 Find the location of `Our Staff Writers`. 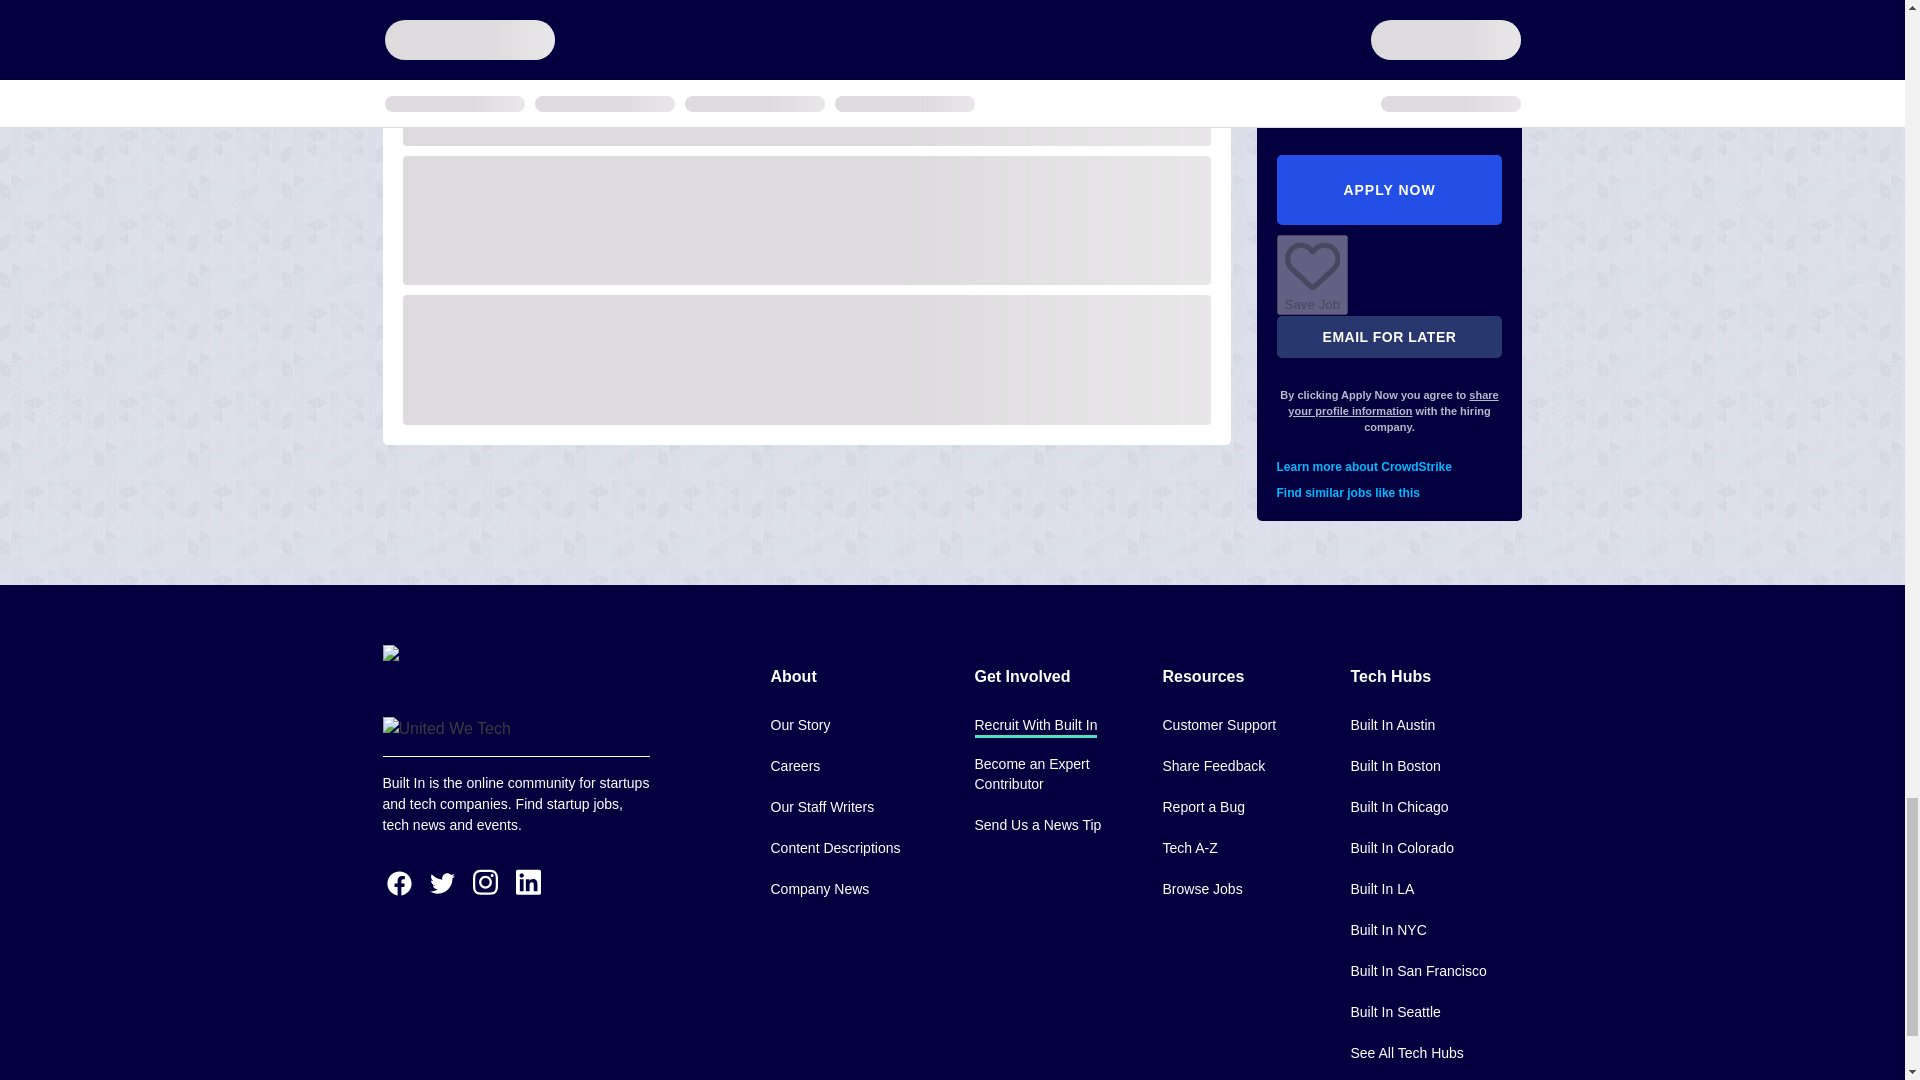

Our Staff Writers is located at coordinates (821, 808).